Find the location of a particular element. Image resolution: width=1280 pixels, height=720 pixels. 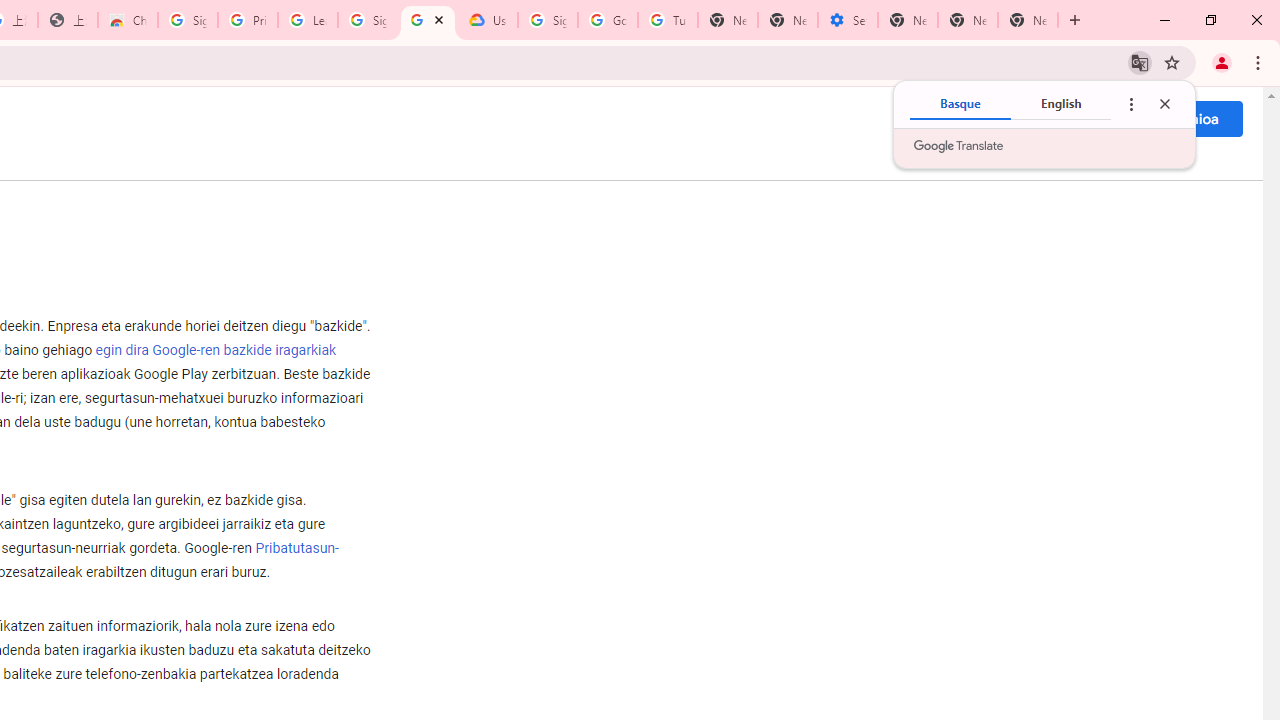

English is located at coordinates (1061, 104).